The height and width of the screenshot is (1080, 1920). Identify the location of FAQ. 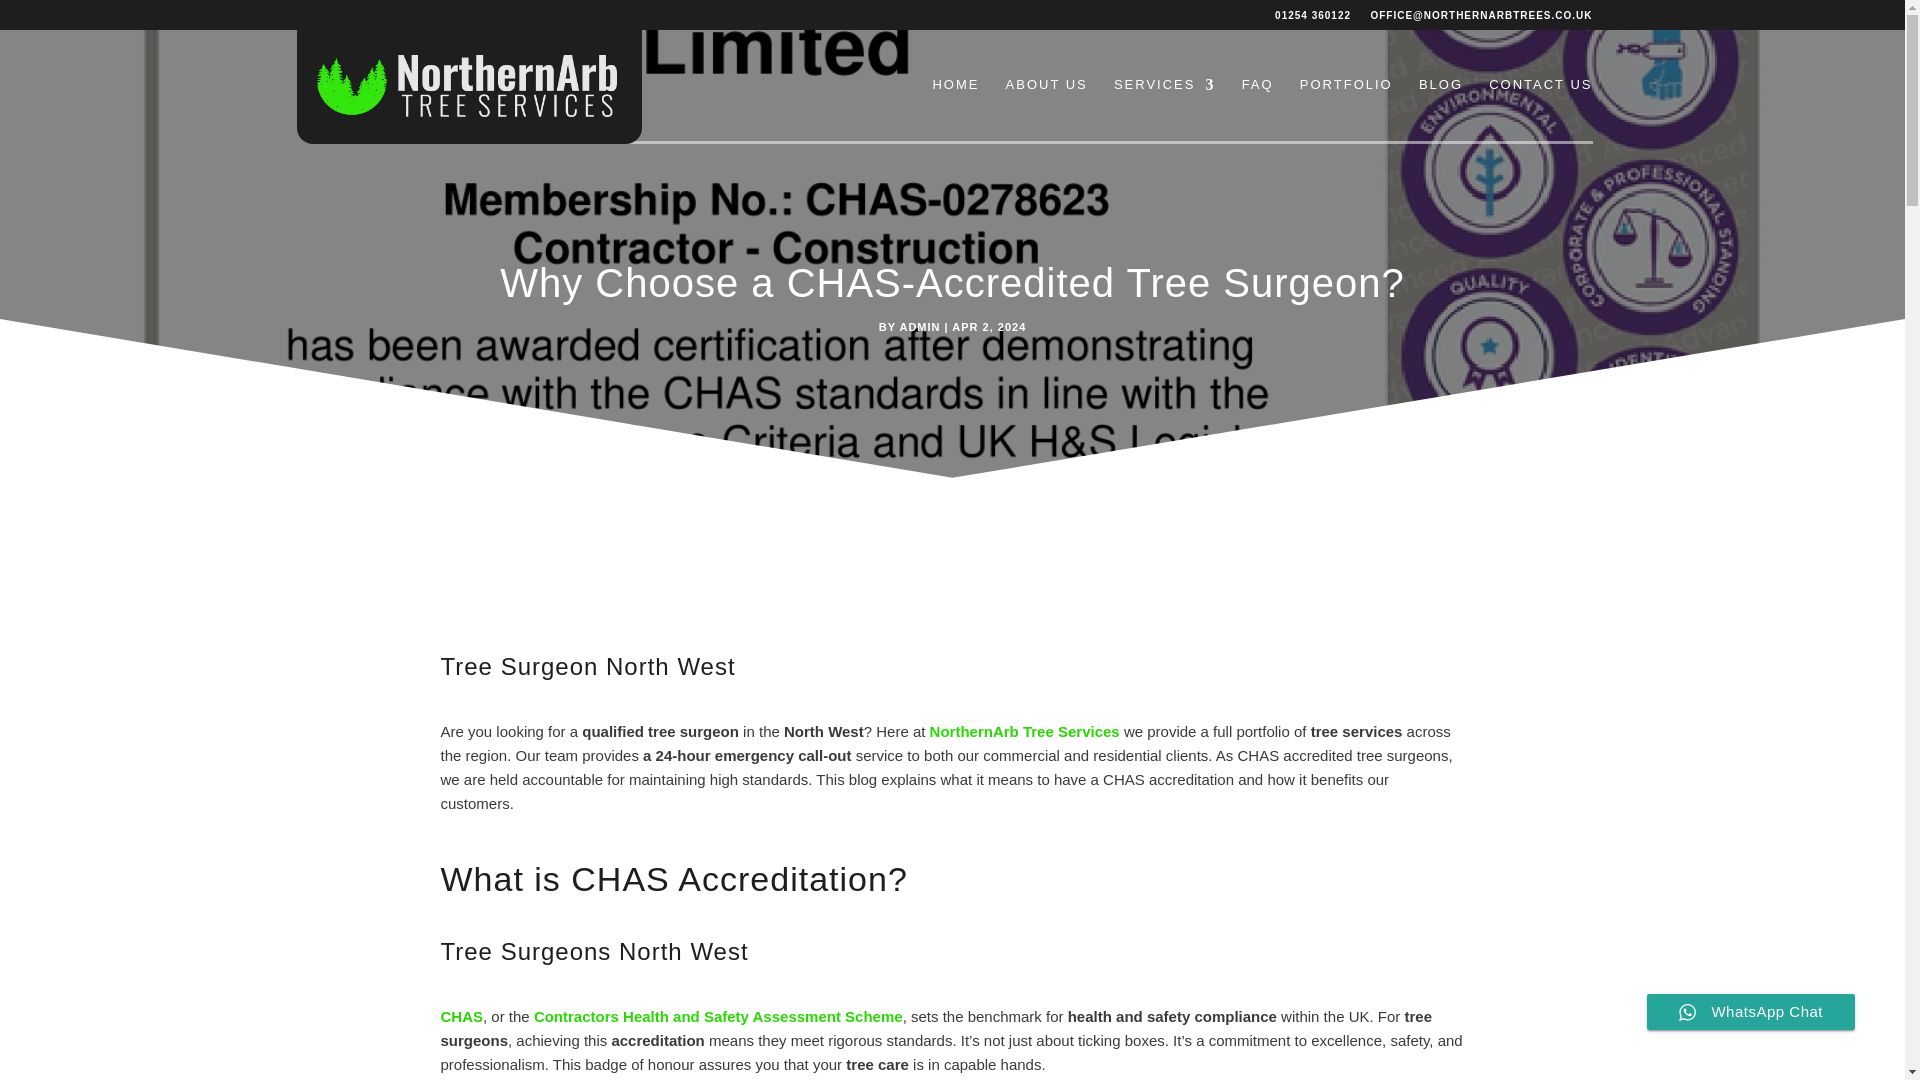
(1258, 109).